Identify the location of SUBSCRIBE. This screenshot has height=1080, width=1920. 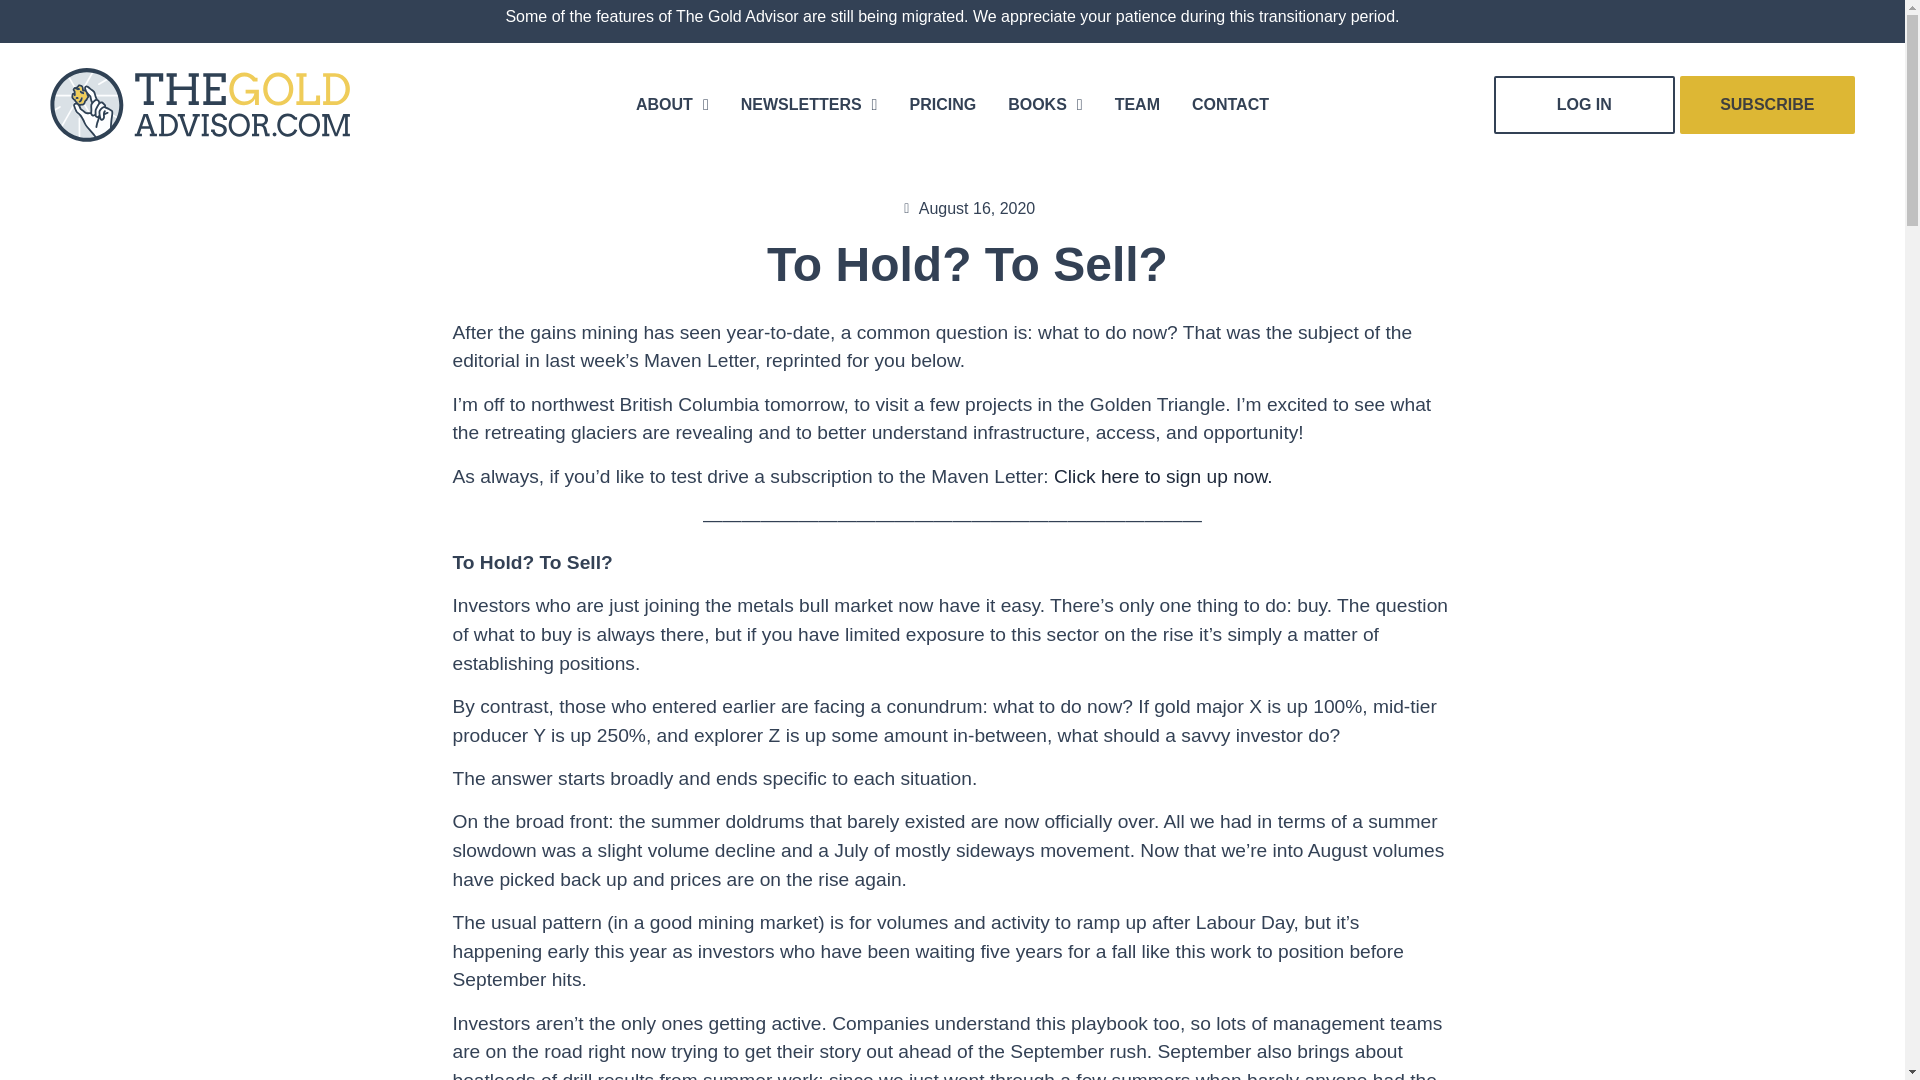
(1768, 104).